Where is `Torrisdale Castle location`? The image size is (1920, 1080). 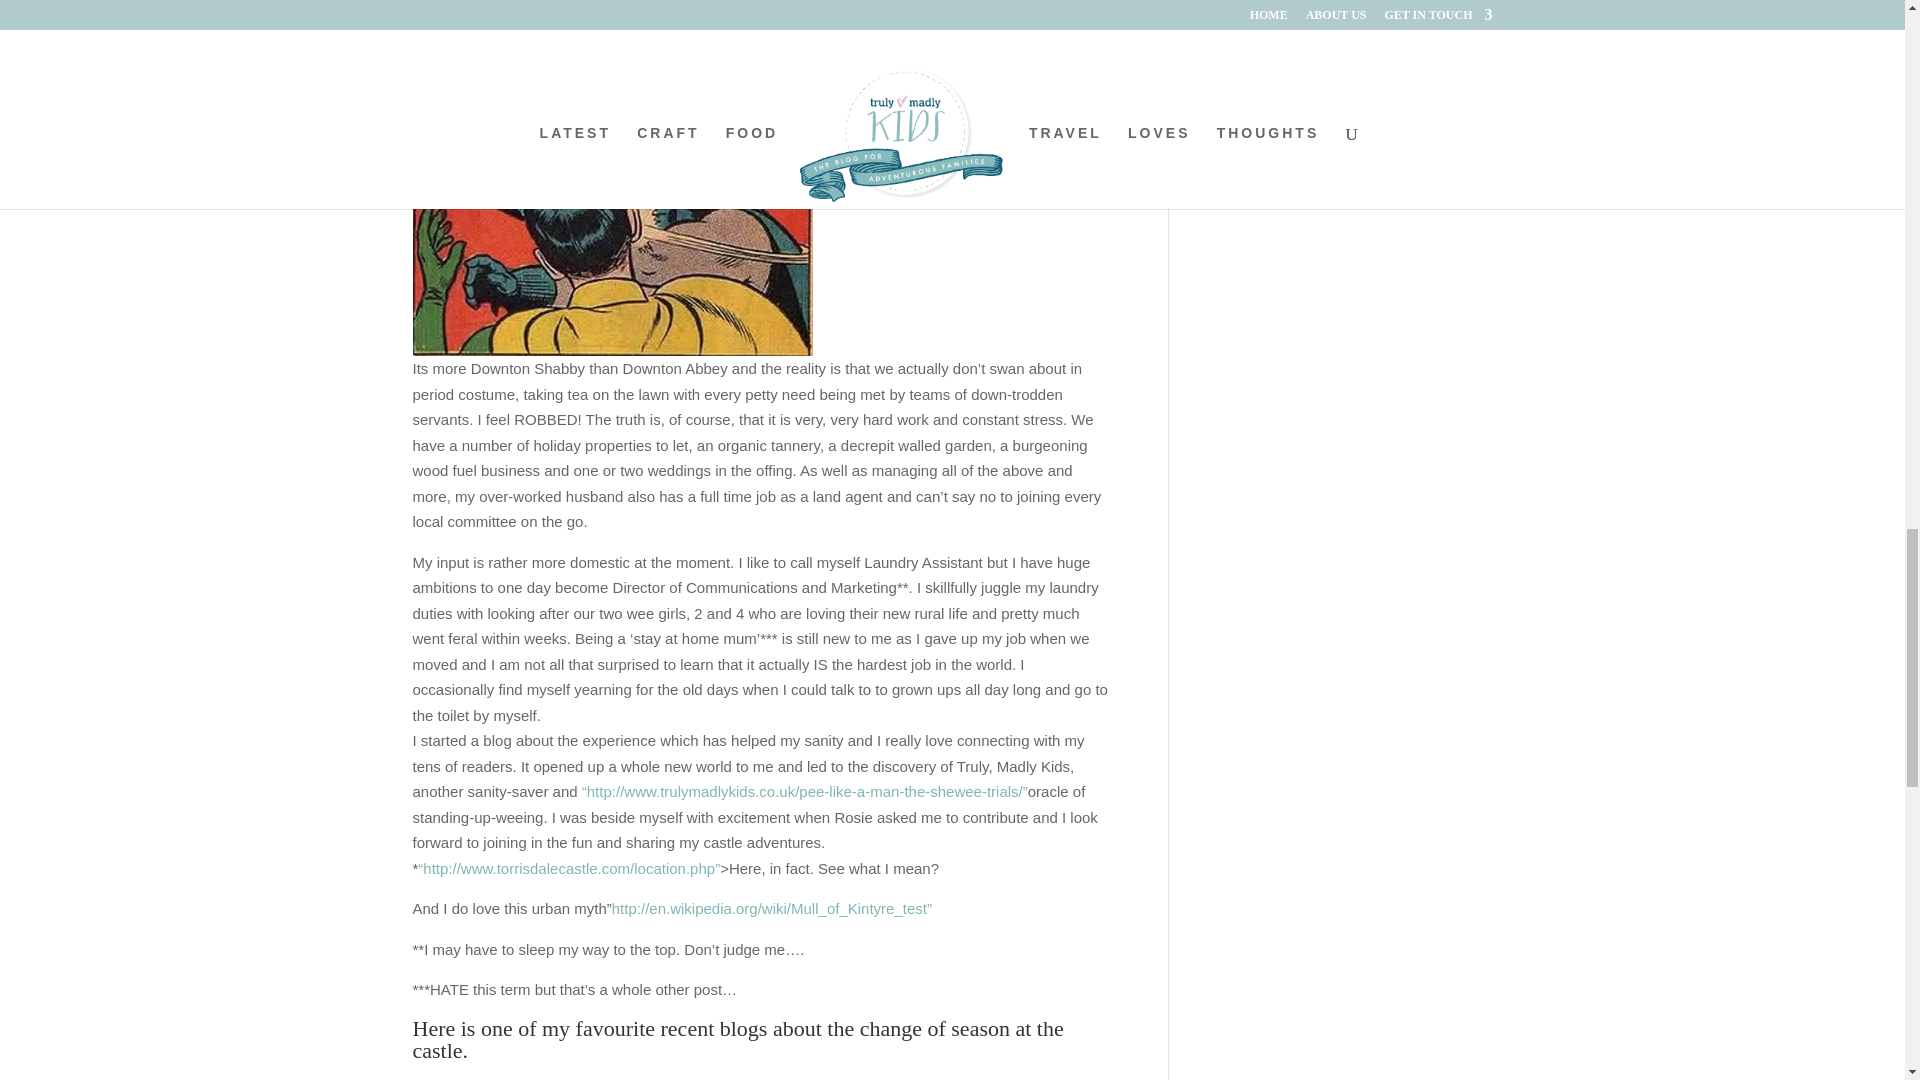 Torrisdale Castle location is located at coordinates (569, 868).